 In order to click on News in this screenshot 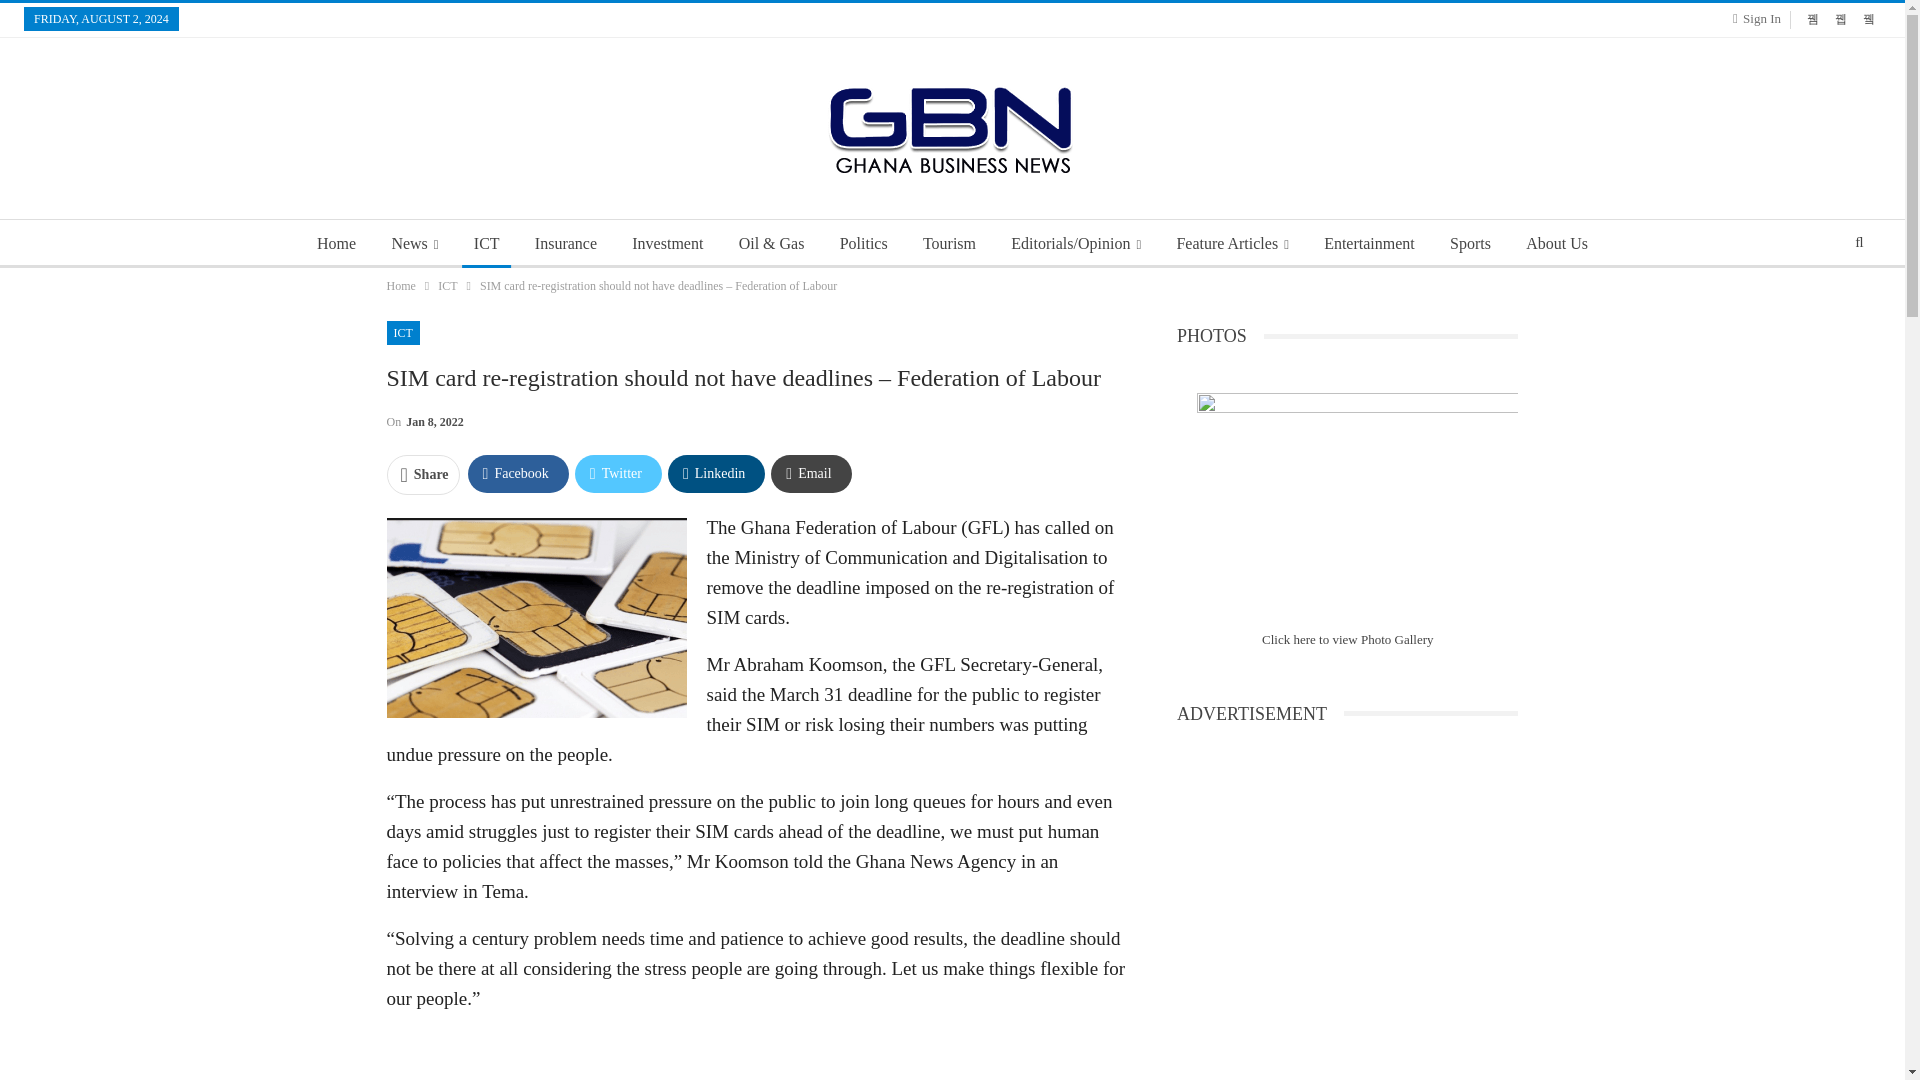, I will do `click(414, 244)`.